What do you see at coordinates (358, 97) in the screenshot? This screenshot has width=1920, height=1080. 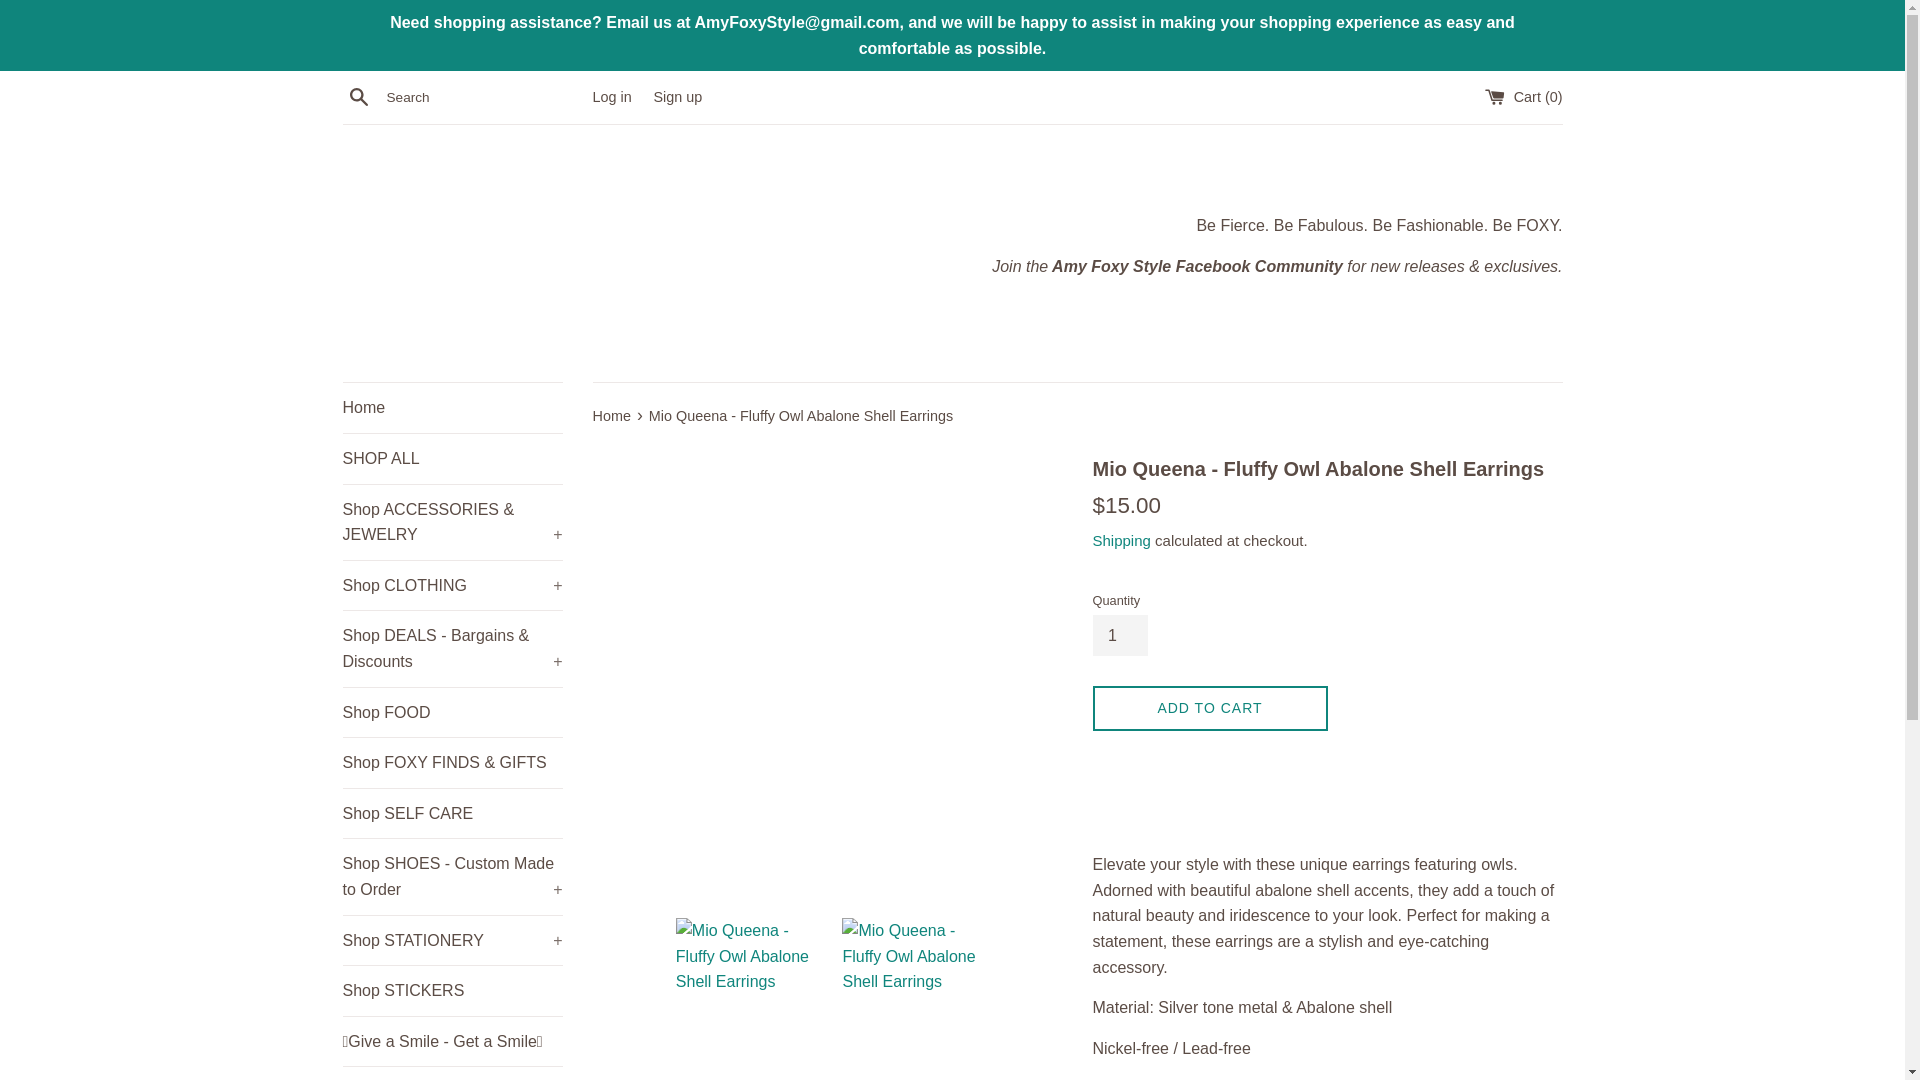 I see `Search` at bounding box center [358, 97].